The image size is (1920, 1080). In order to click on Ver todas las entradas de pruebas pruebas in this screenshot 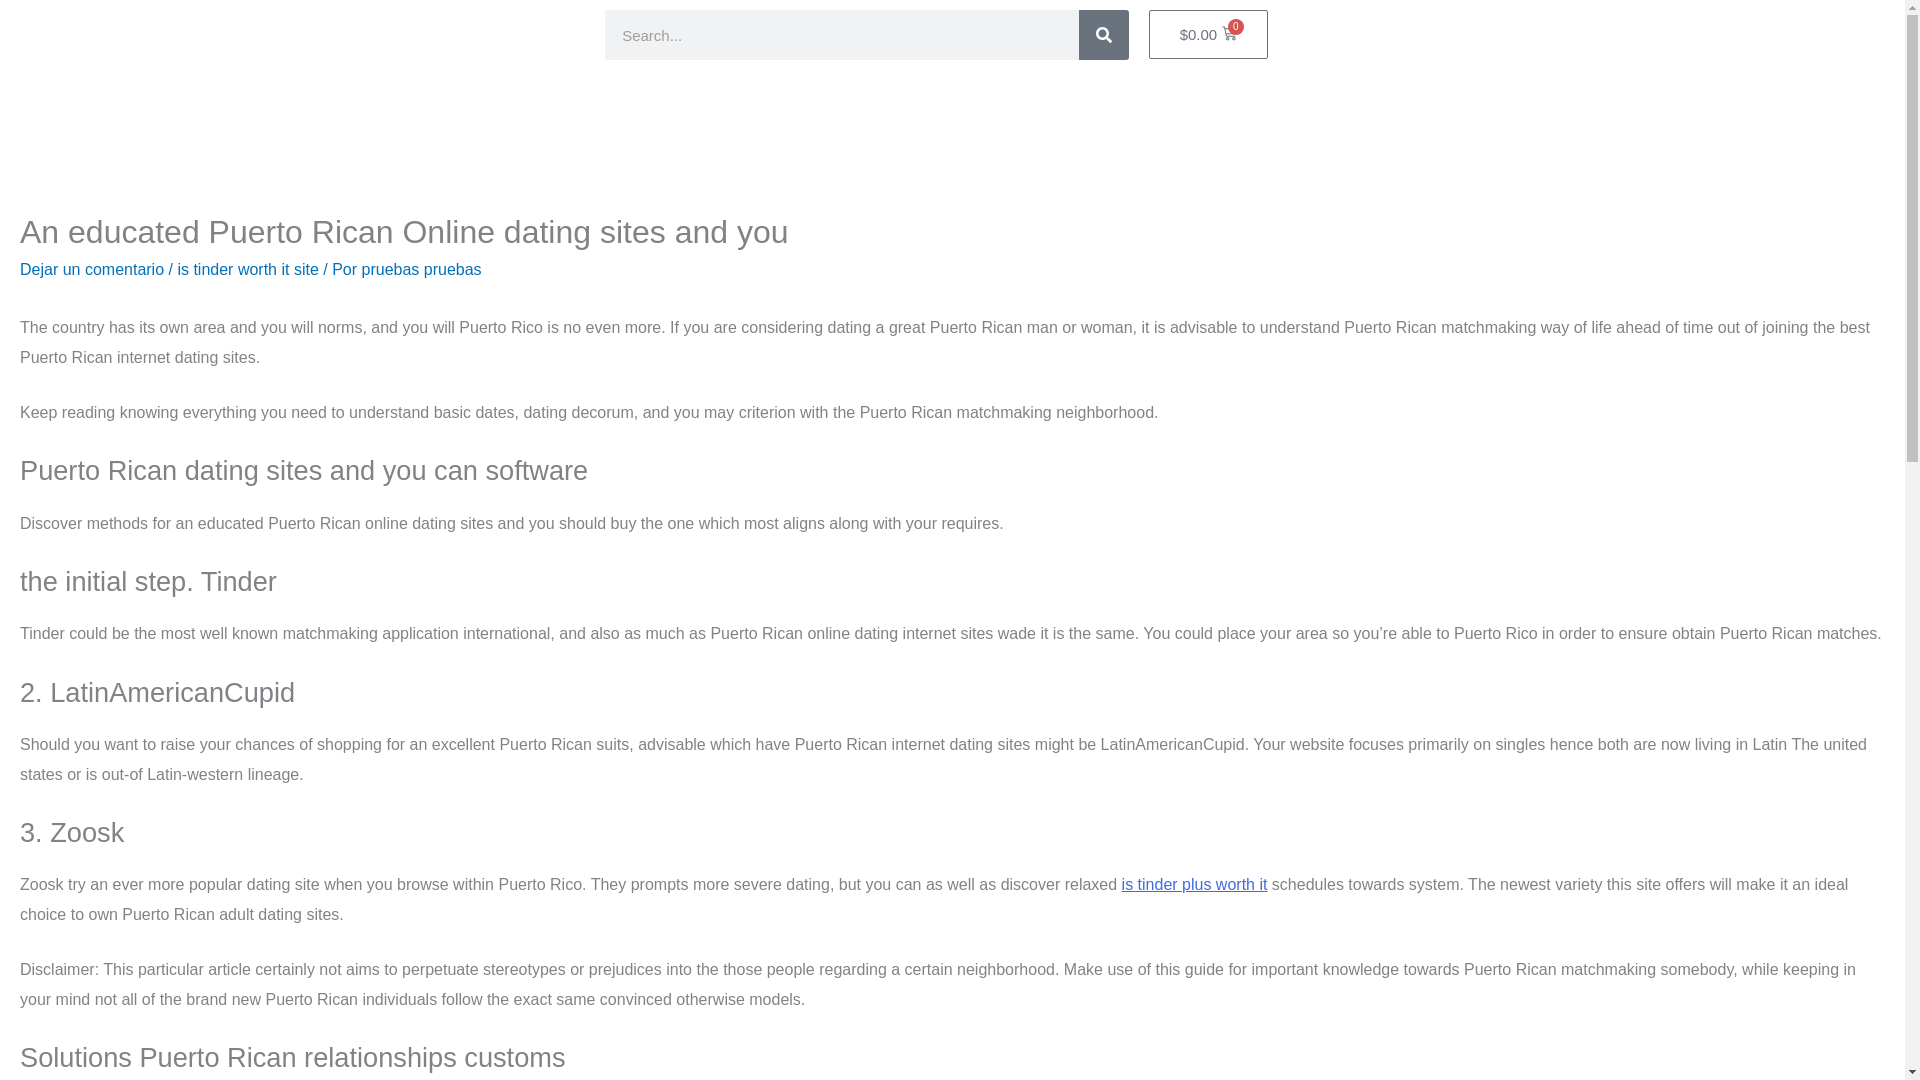, I will do `click(422, 269)`.